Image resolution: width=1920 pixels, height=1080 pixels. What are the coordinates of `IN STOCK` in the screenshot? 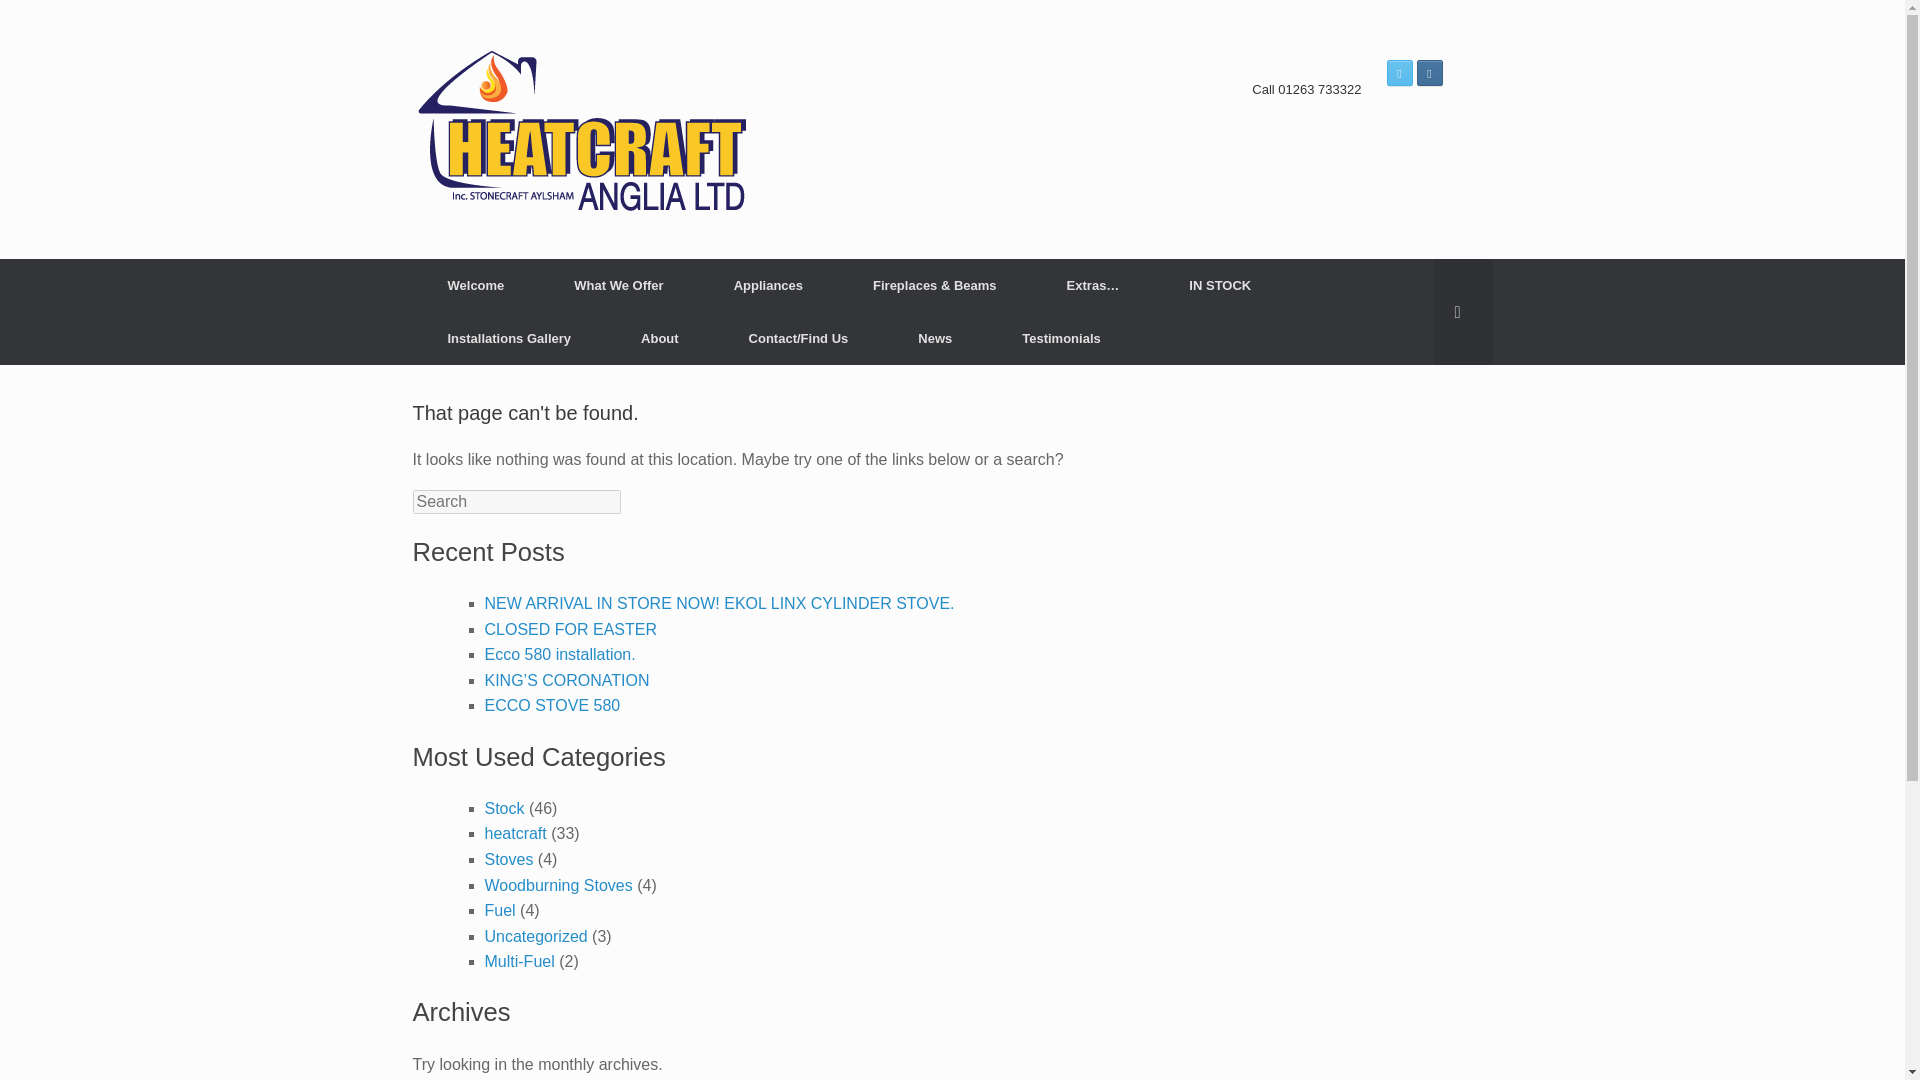 It's located at (1220, 286).